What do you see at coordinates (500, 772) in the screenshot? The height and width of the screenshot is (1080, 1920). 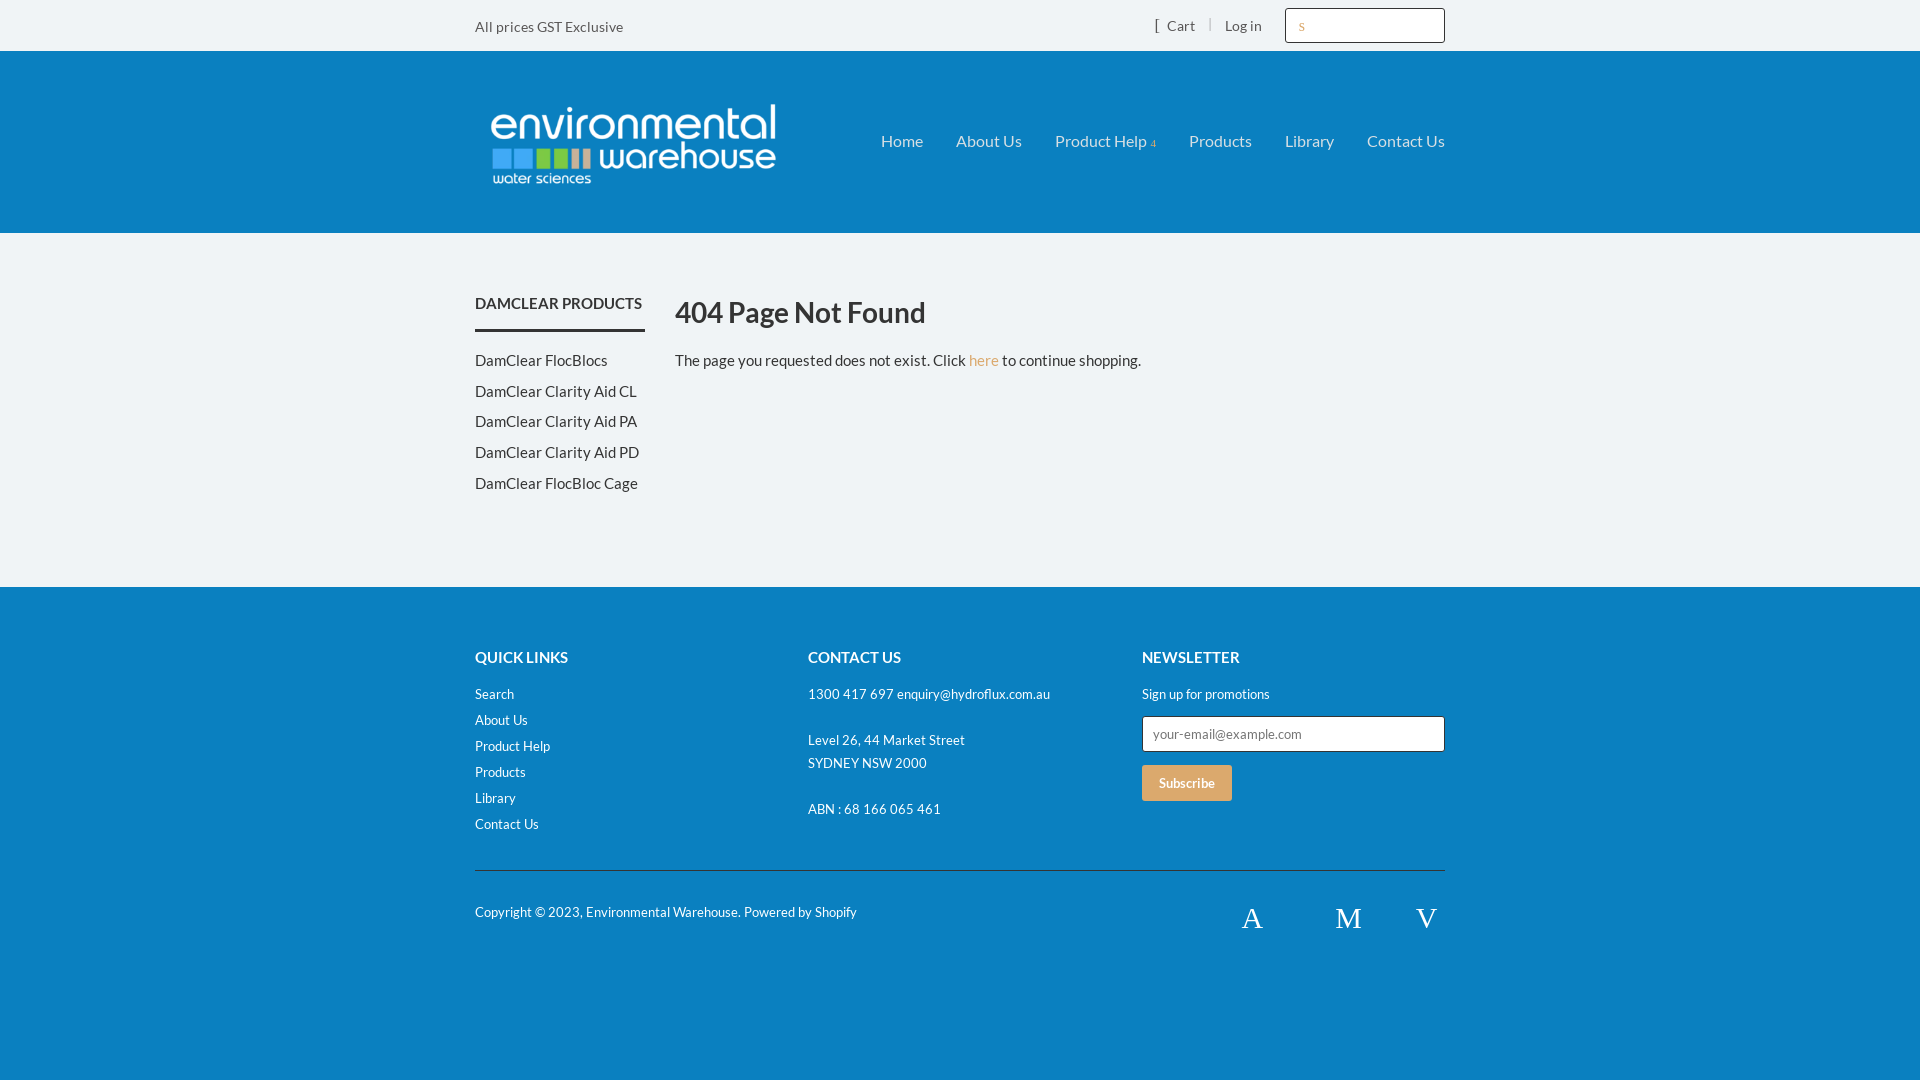 I see `Products` at bounding box center [500, 772].